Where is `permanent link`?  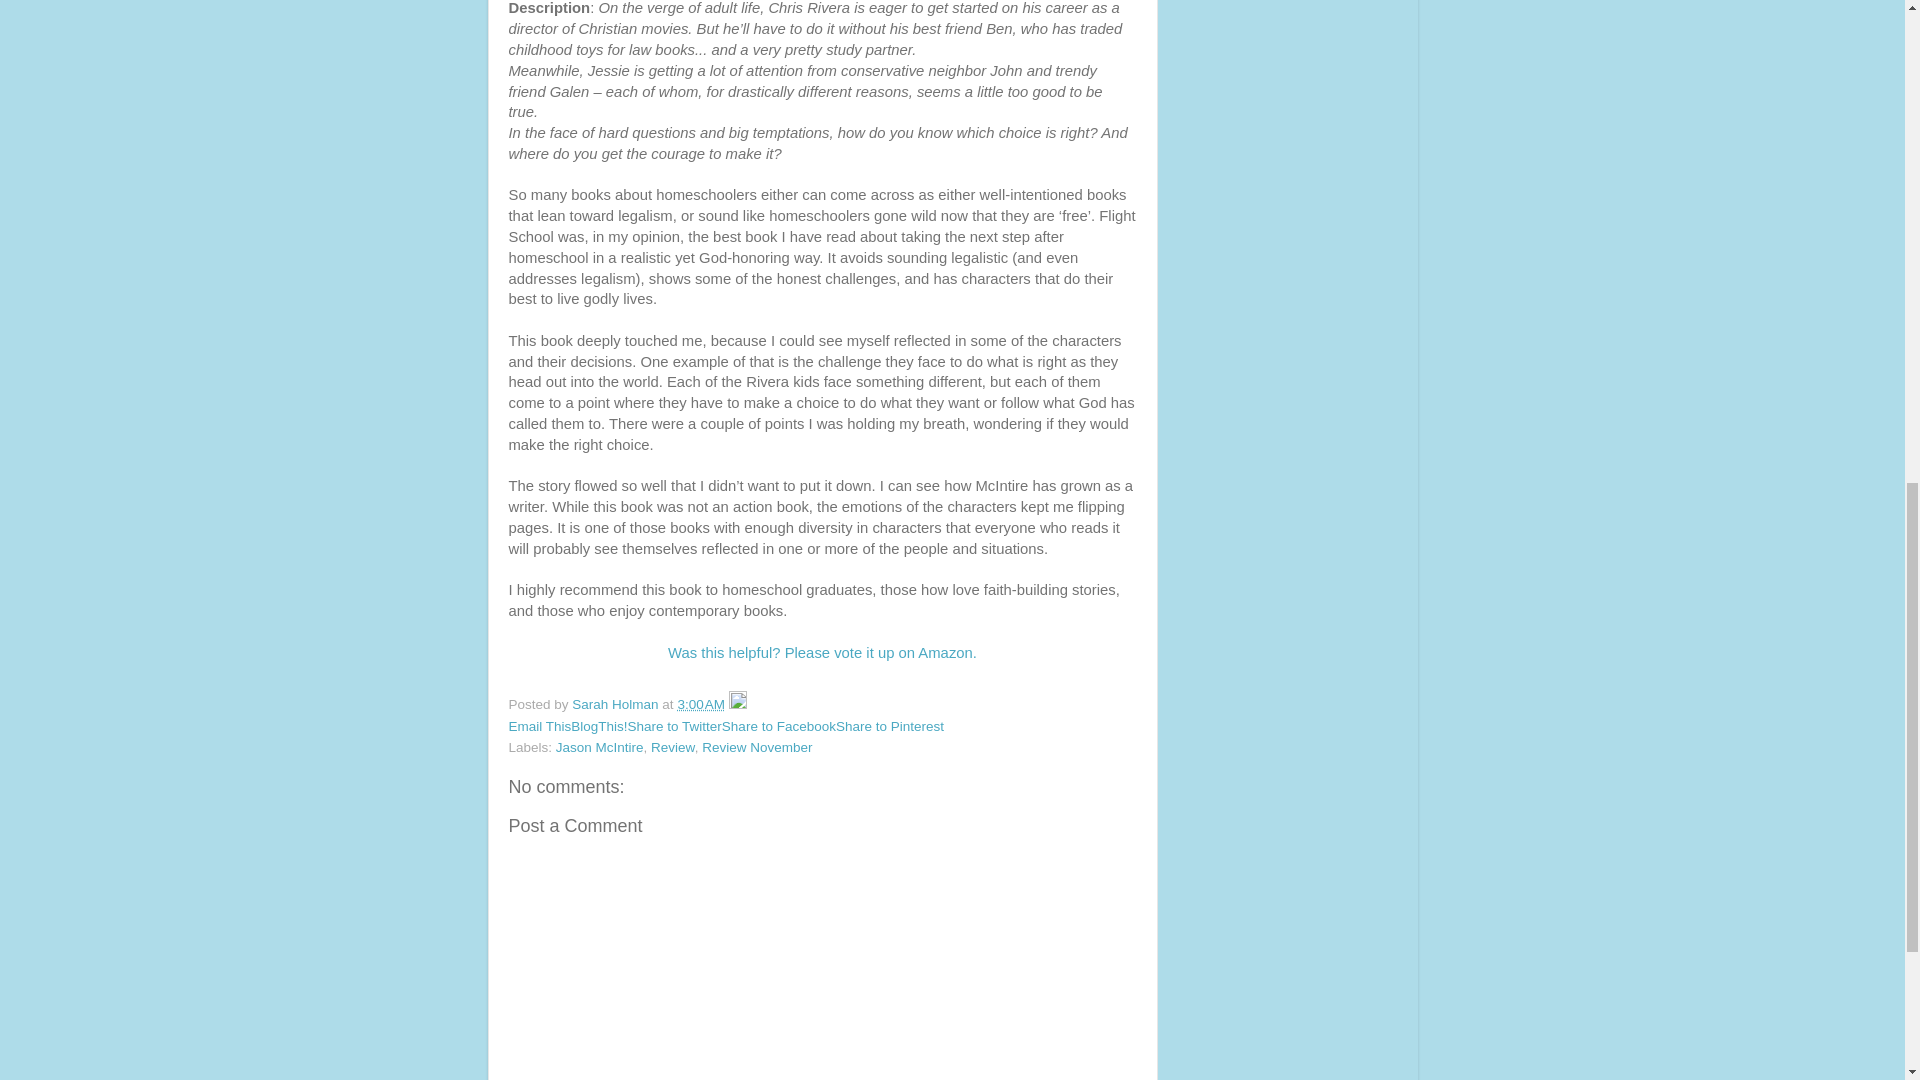
permanent link is located at coordinates (701, 704).